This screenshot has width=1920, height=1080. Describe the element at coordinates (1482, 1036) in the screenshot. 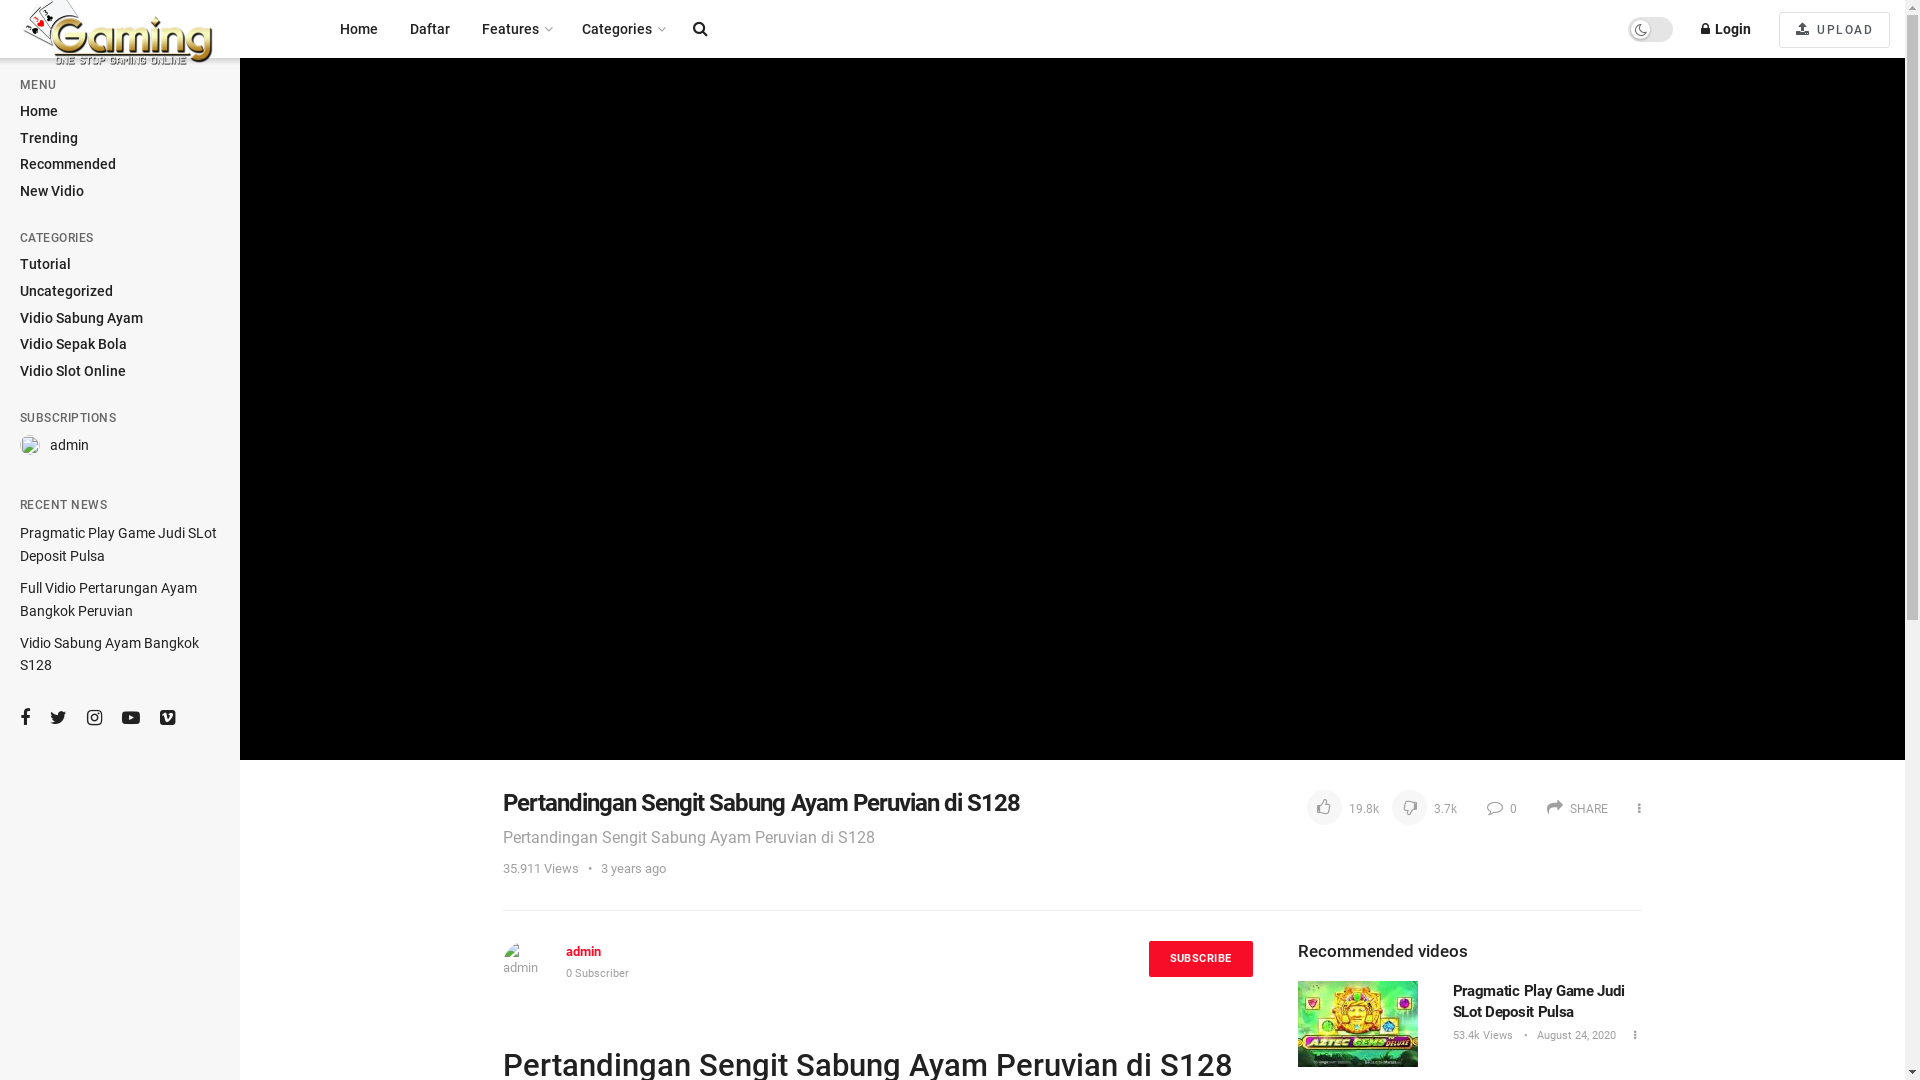

I see `53.4k Views` at that location.